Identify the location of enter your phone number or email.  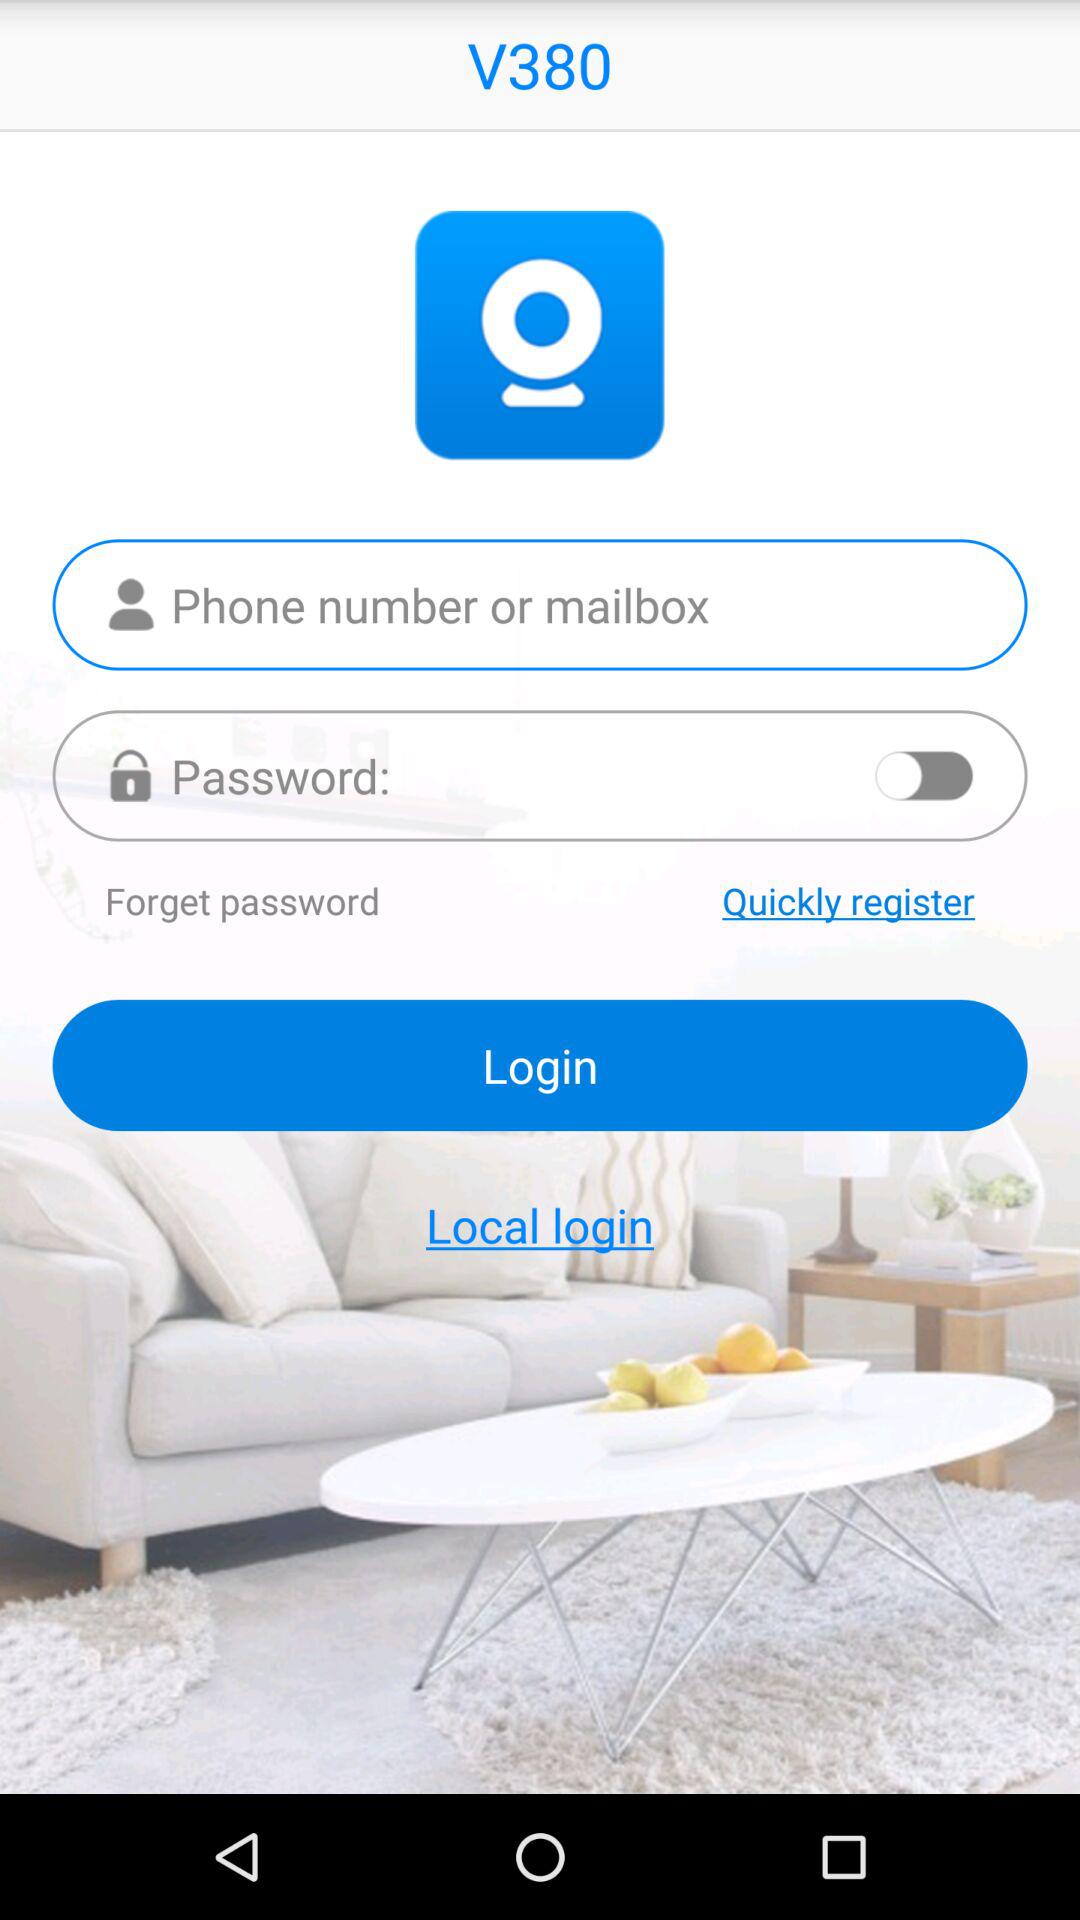
(540, 604).